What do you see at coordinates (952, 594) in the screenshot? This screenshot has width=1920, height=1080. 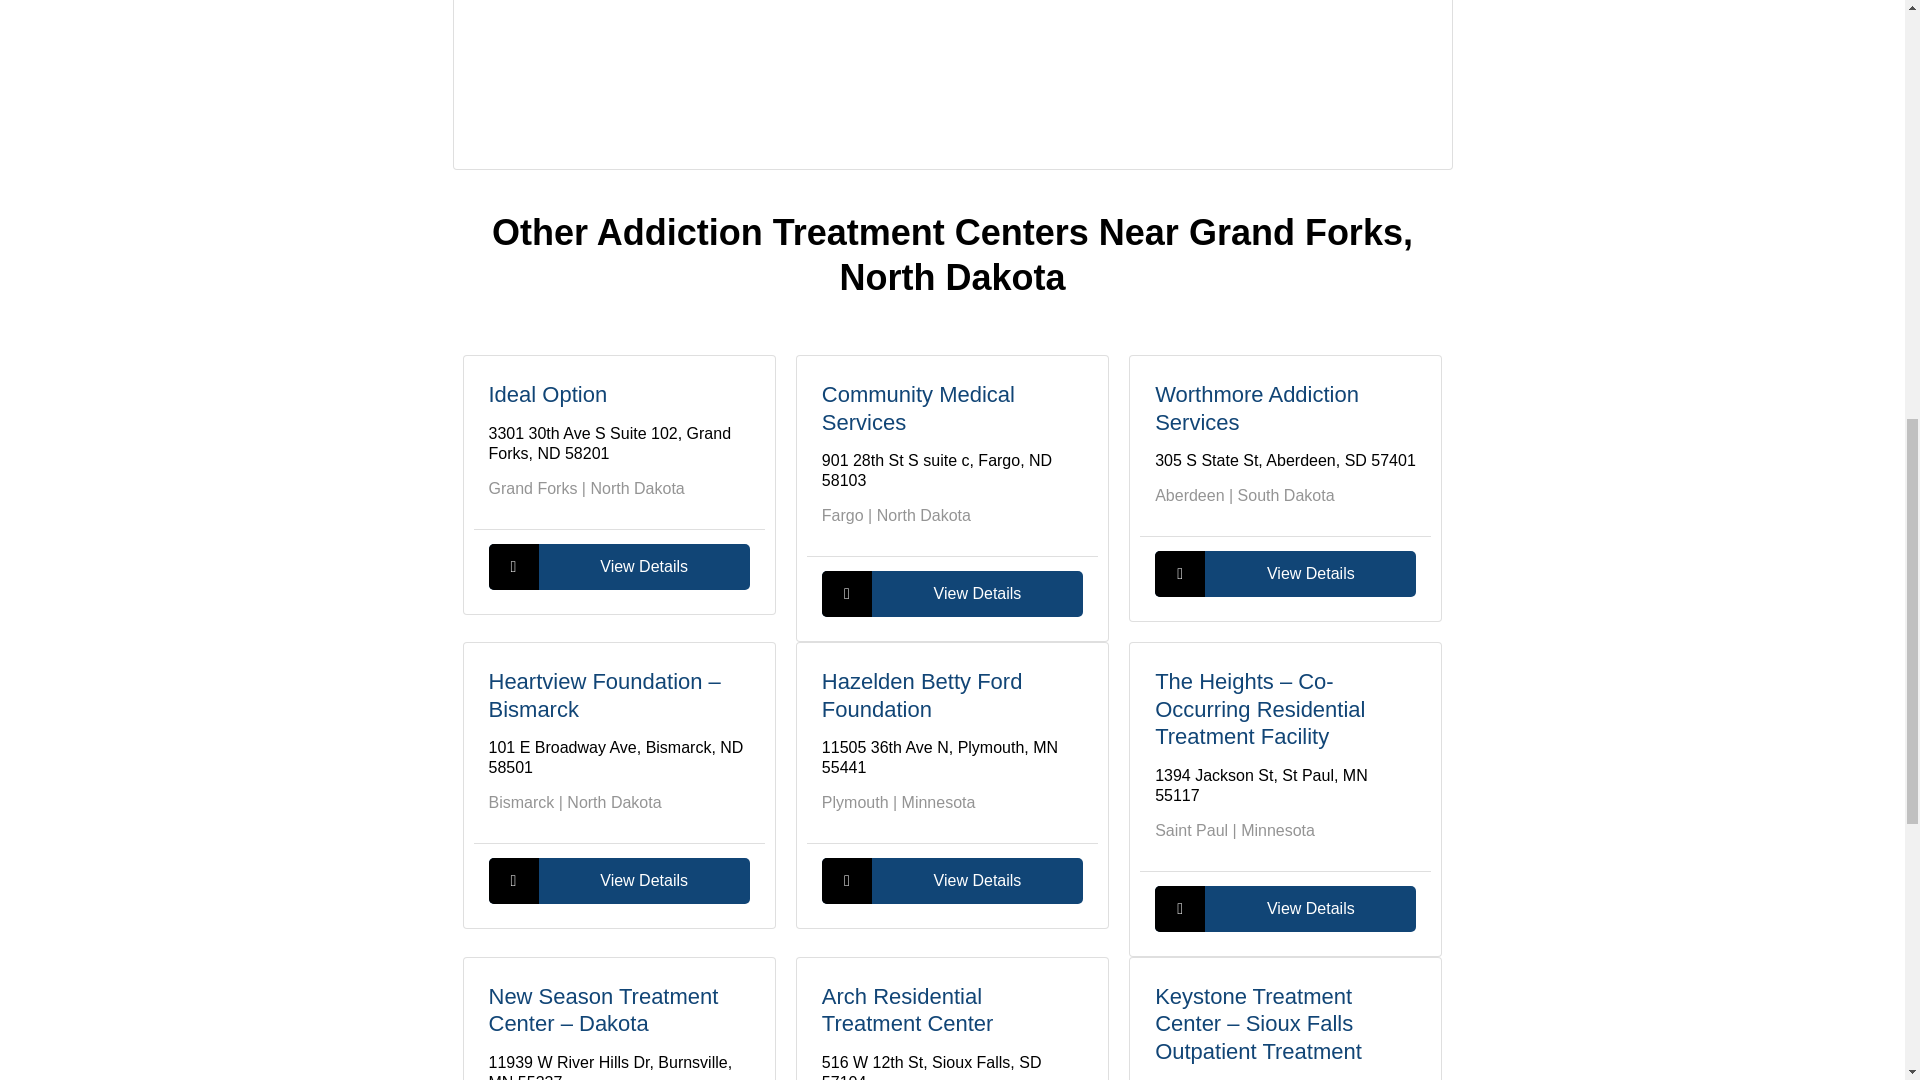 I see `View Details` at bounding box center [952, 594].